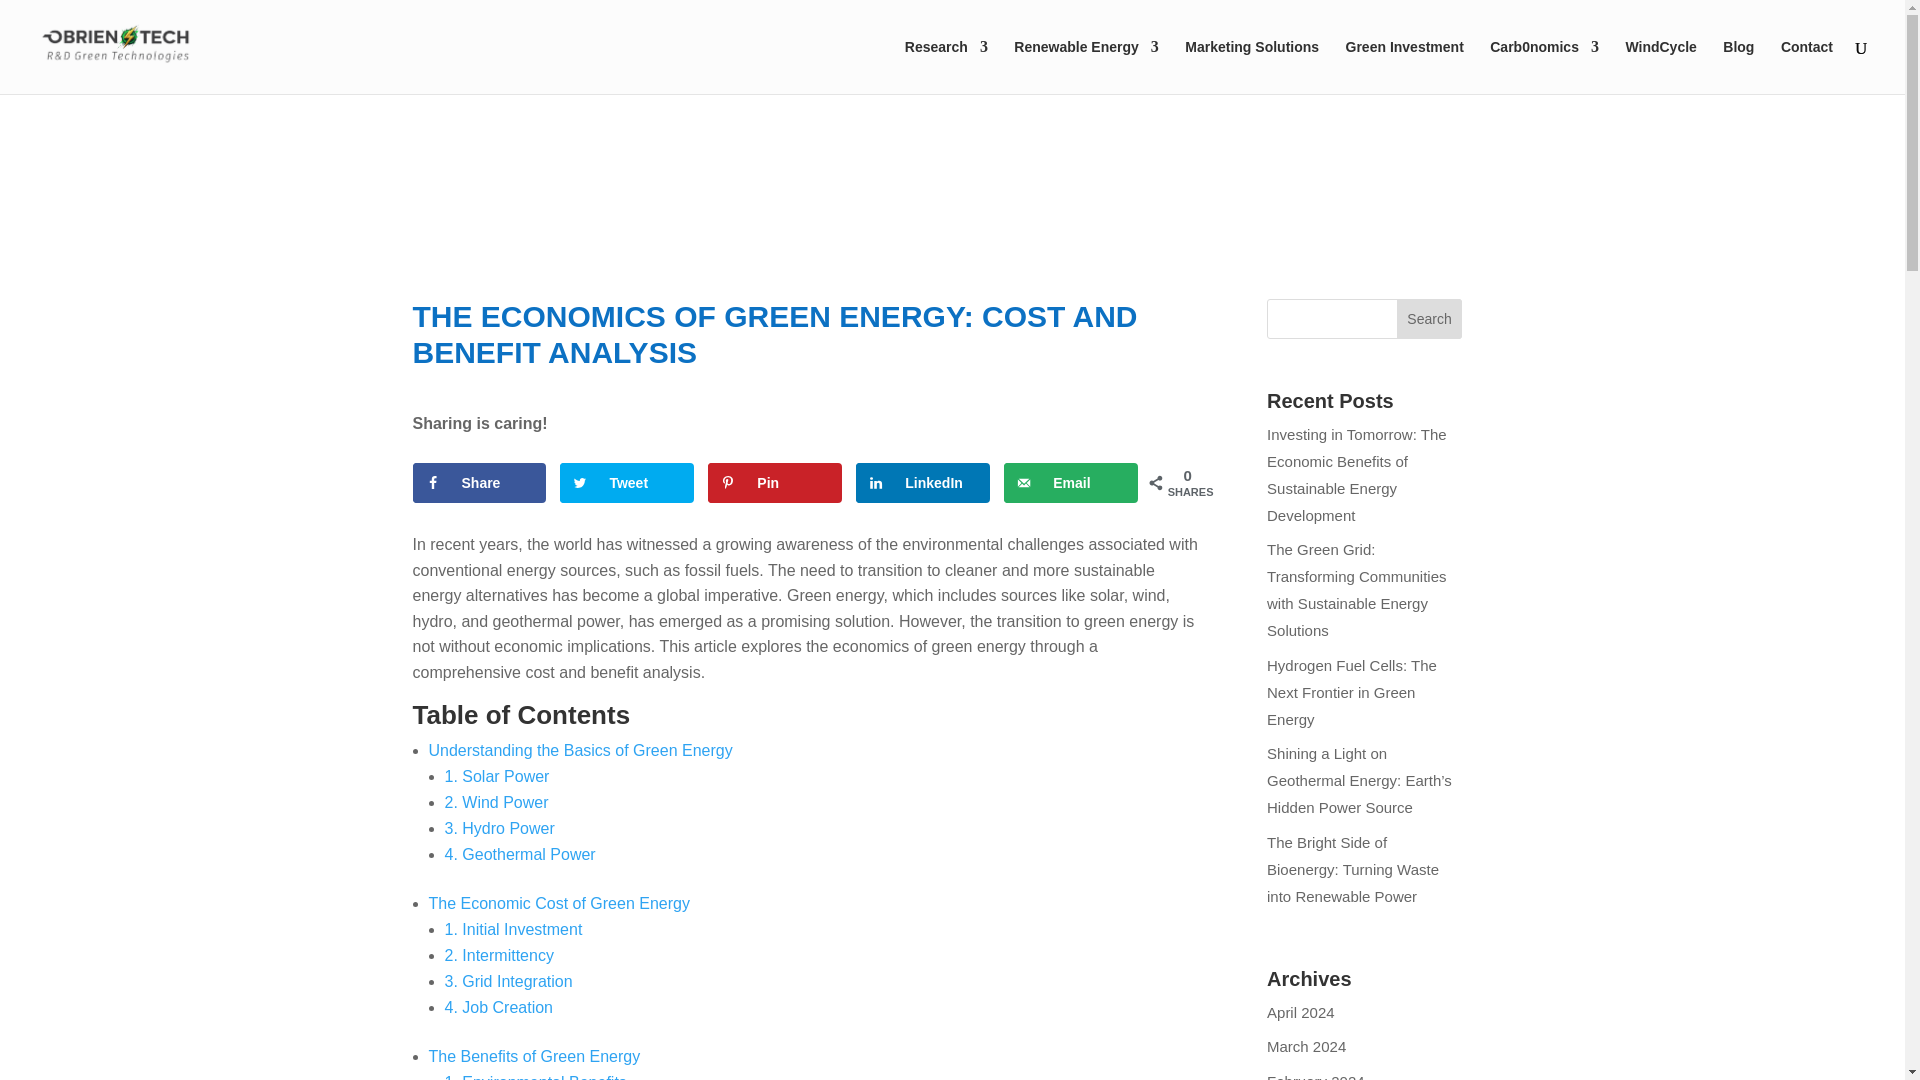  What do you see at coordinates (478, 483) in the screenshot?
I see `Share` at bounding box center [478, 483].